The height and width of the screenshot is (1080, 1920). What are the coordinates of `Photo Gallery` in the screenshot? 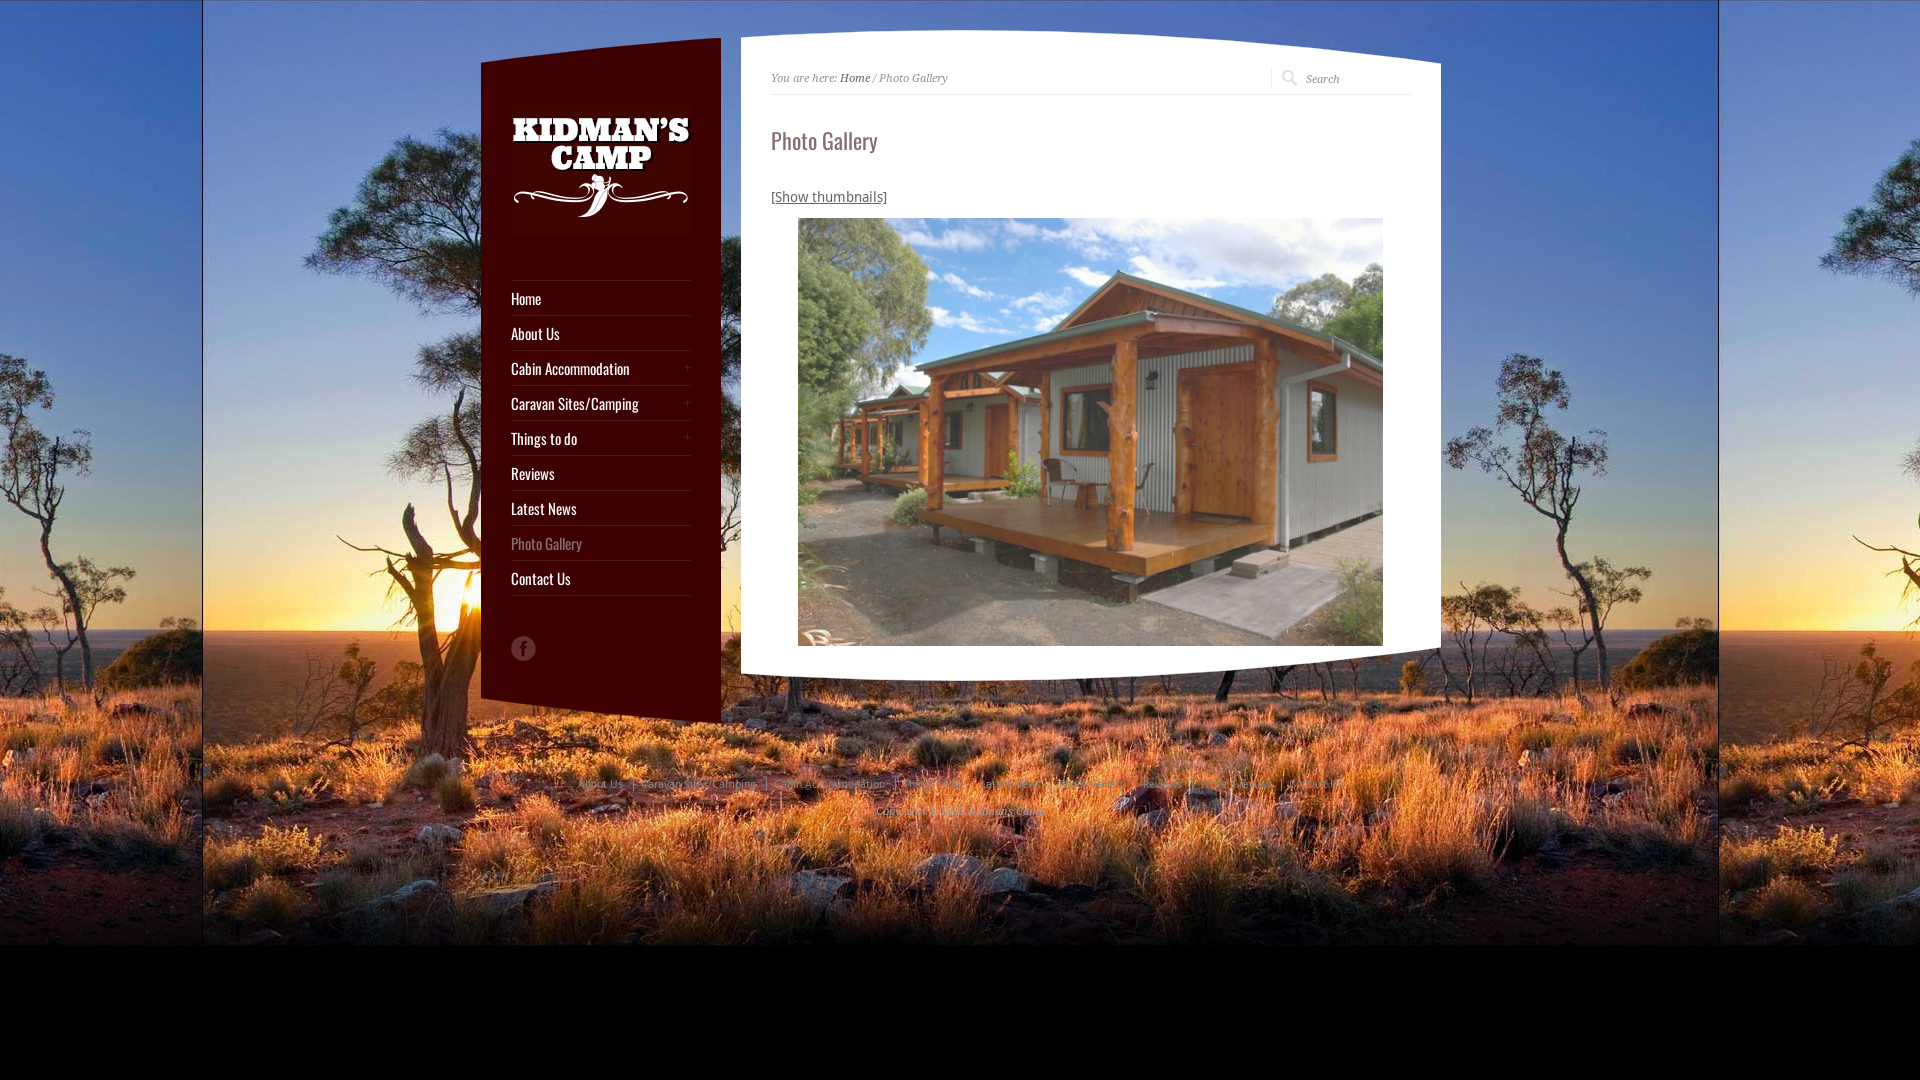 It's located at (600, 544).